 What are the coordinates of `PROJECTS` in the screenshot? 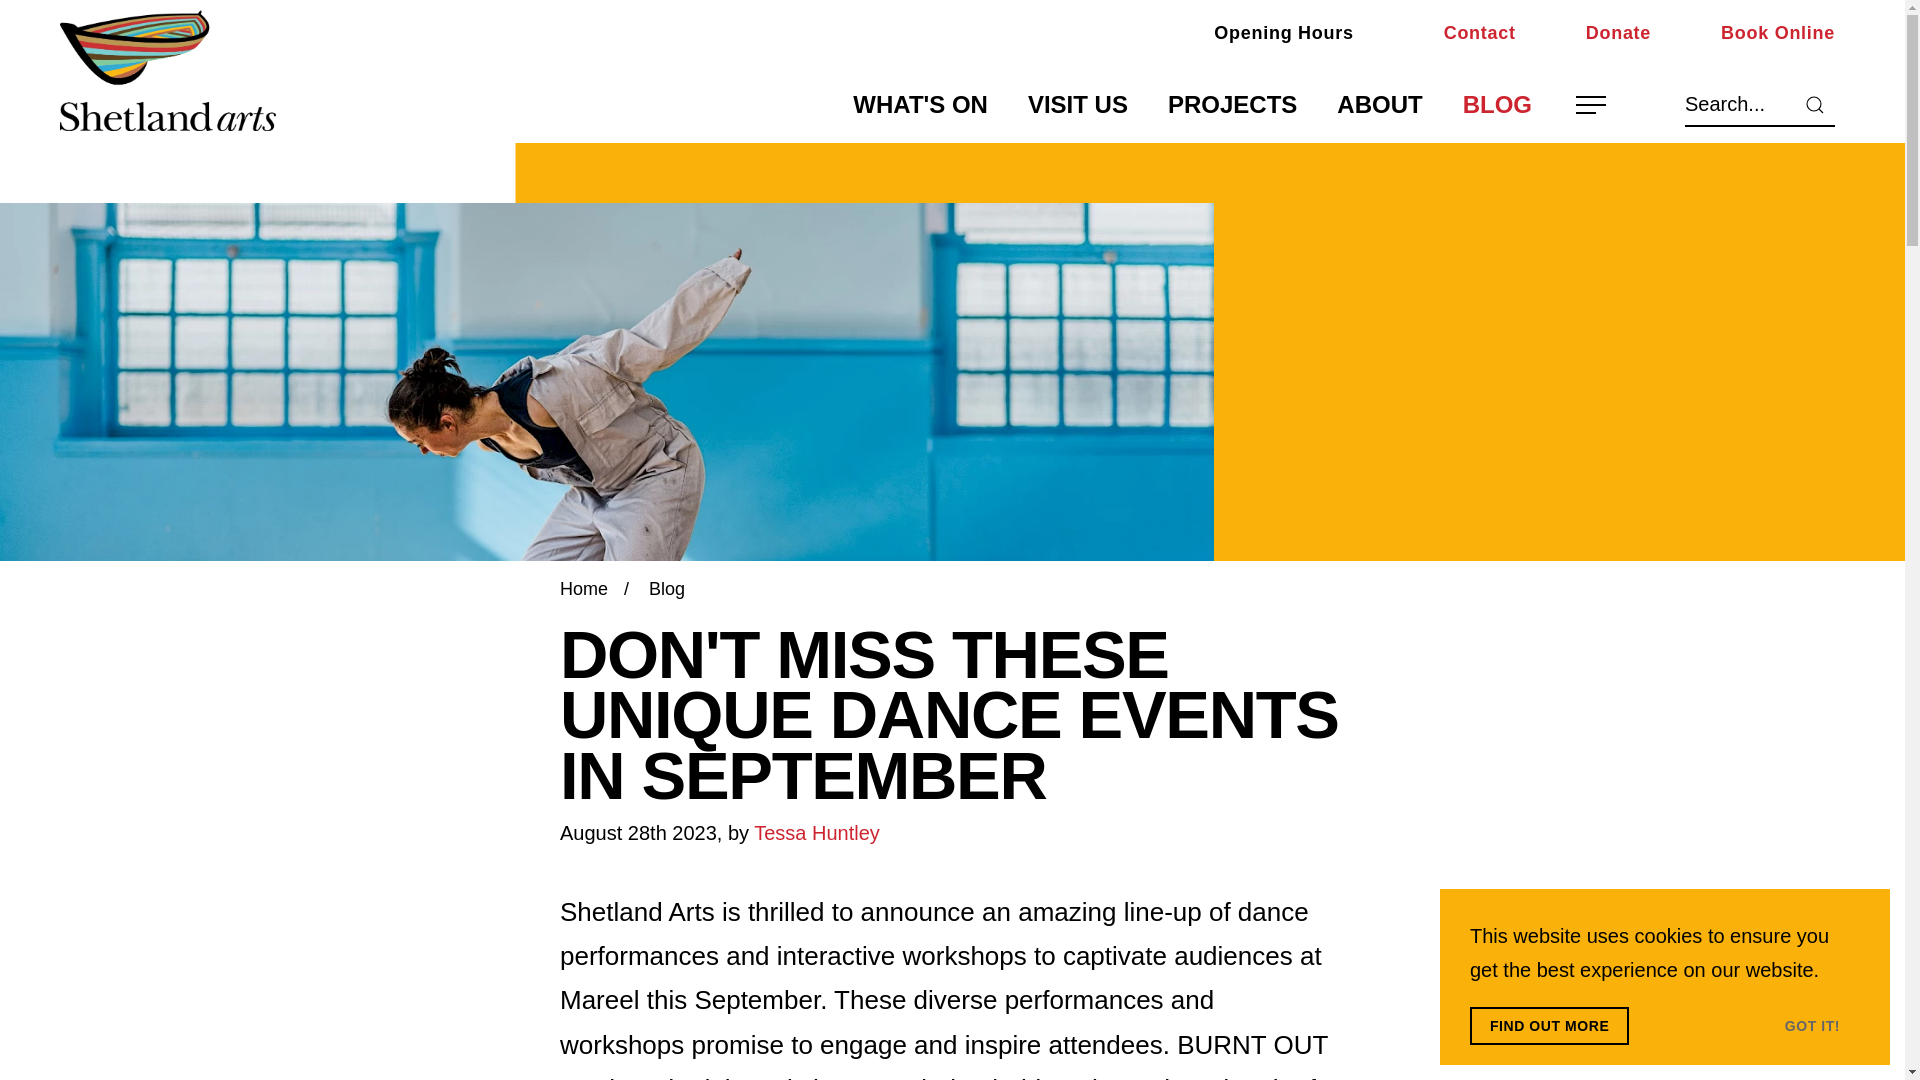 It's located at (1232, 106).